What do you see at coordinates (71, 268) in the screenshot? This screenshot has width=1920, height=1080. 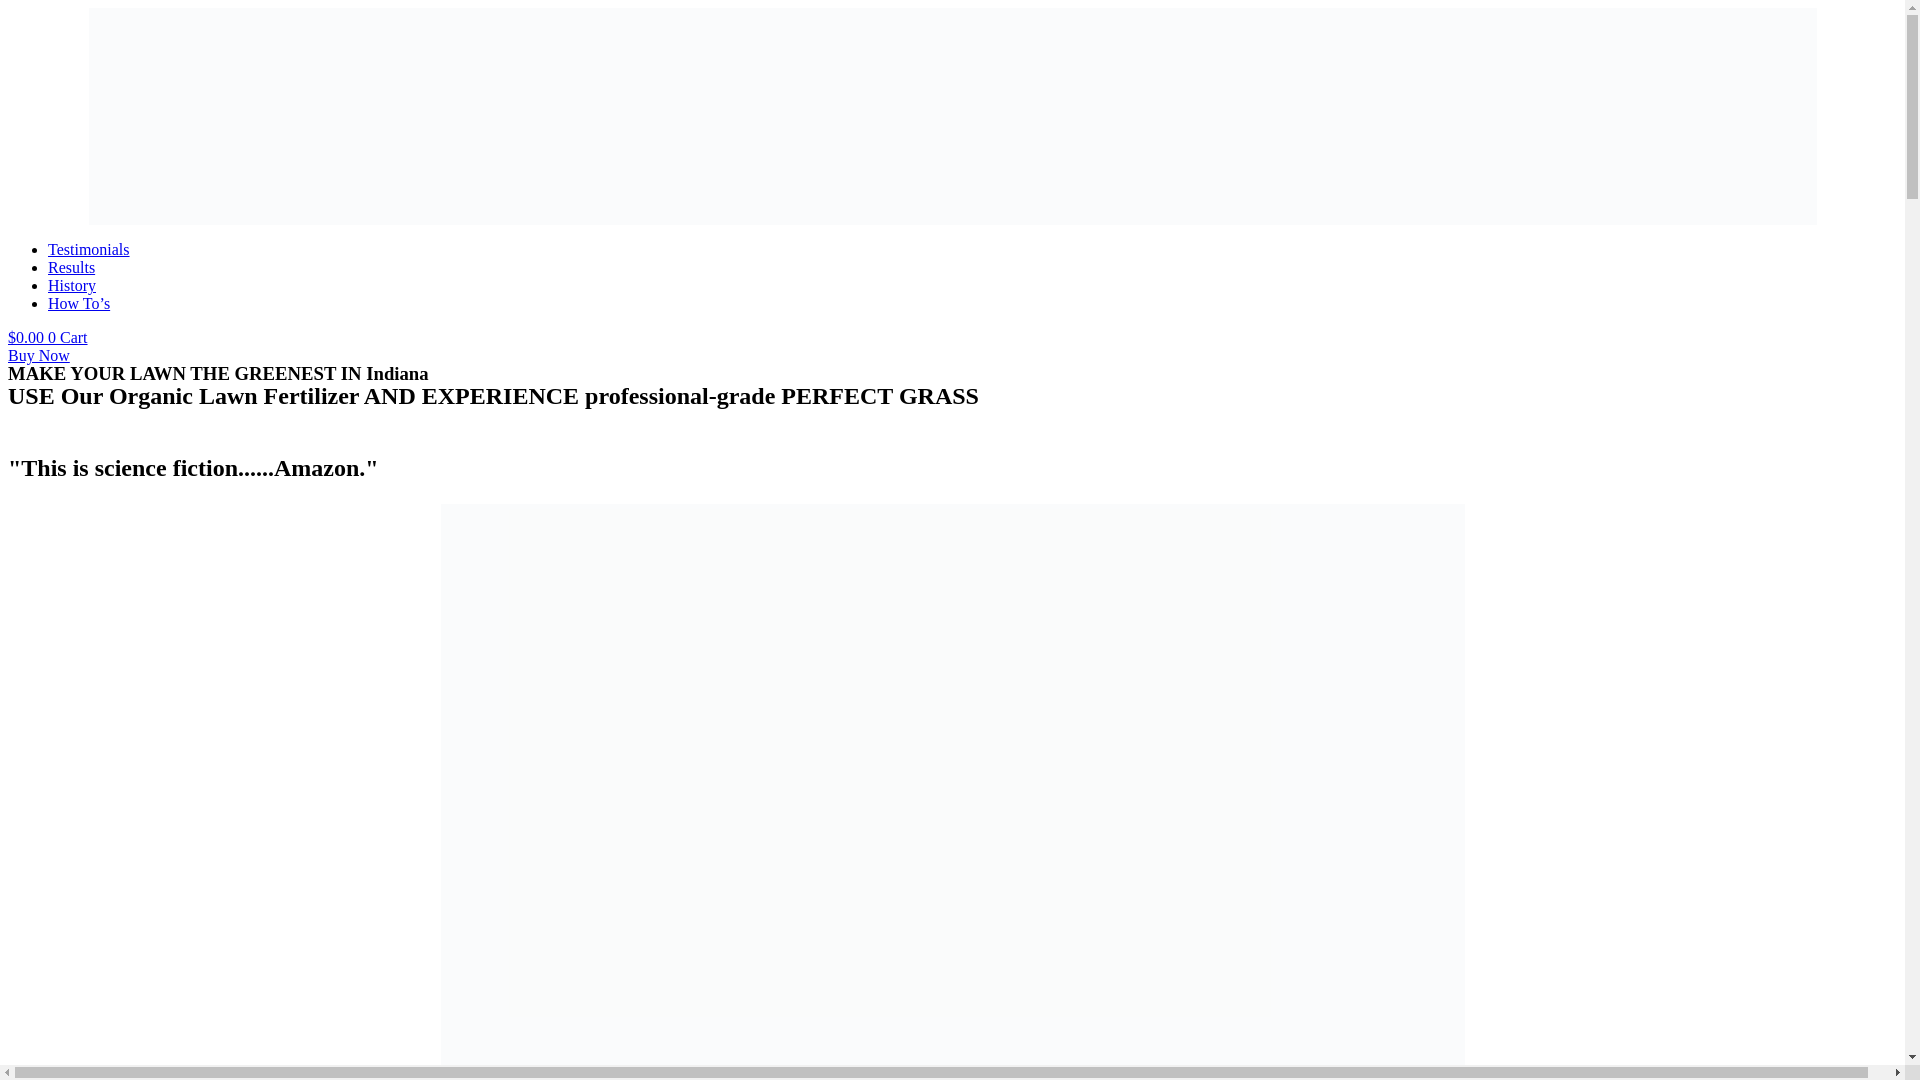 I see `Results` at bounding box center [71, 268].